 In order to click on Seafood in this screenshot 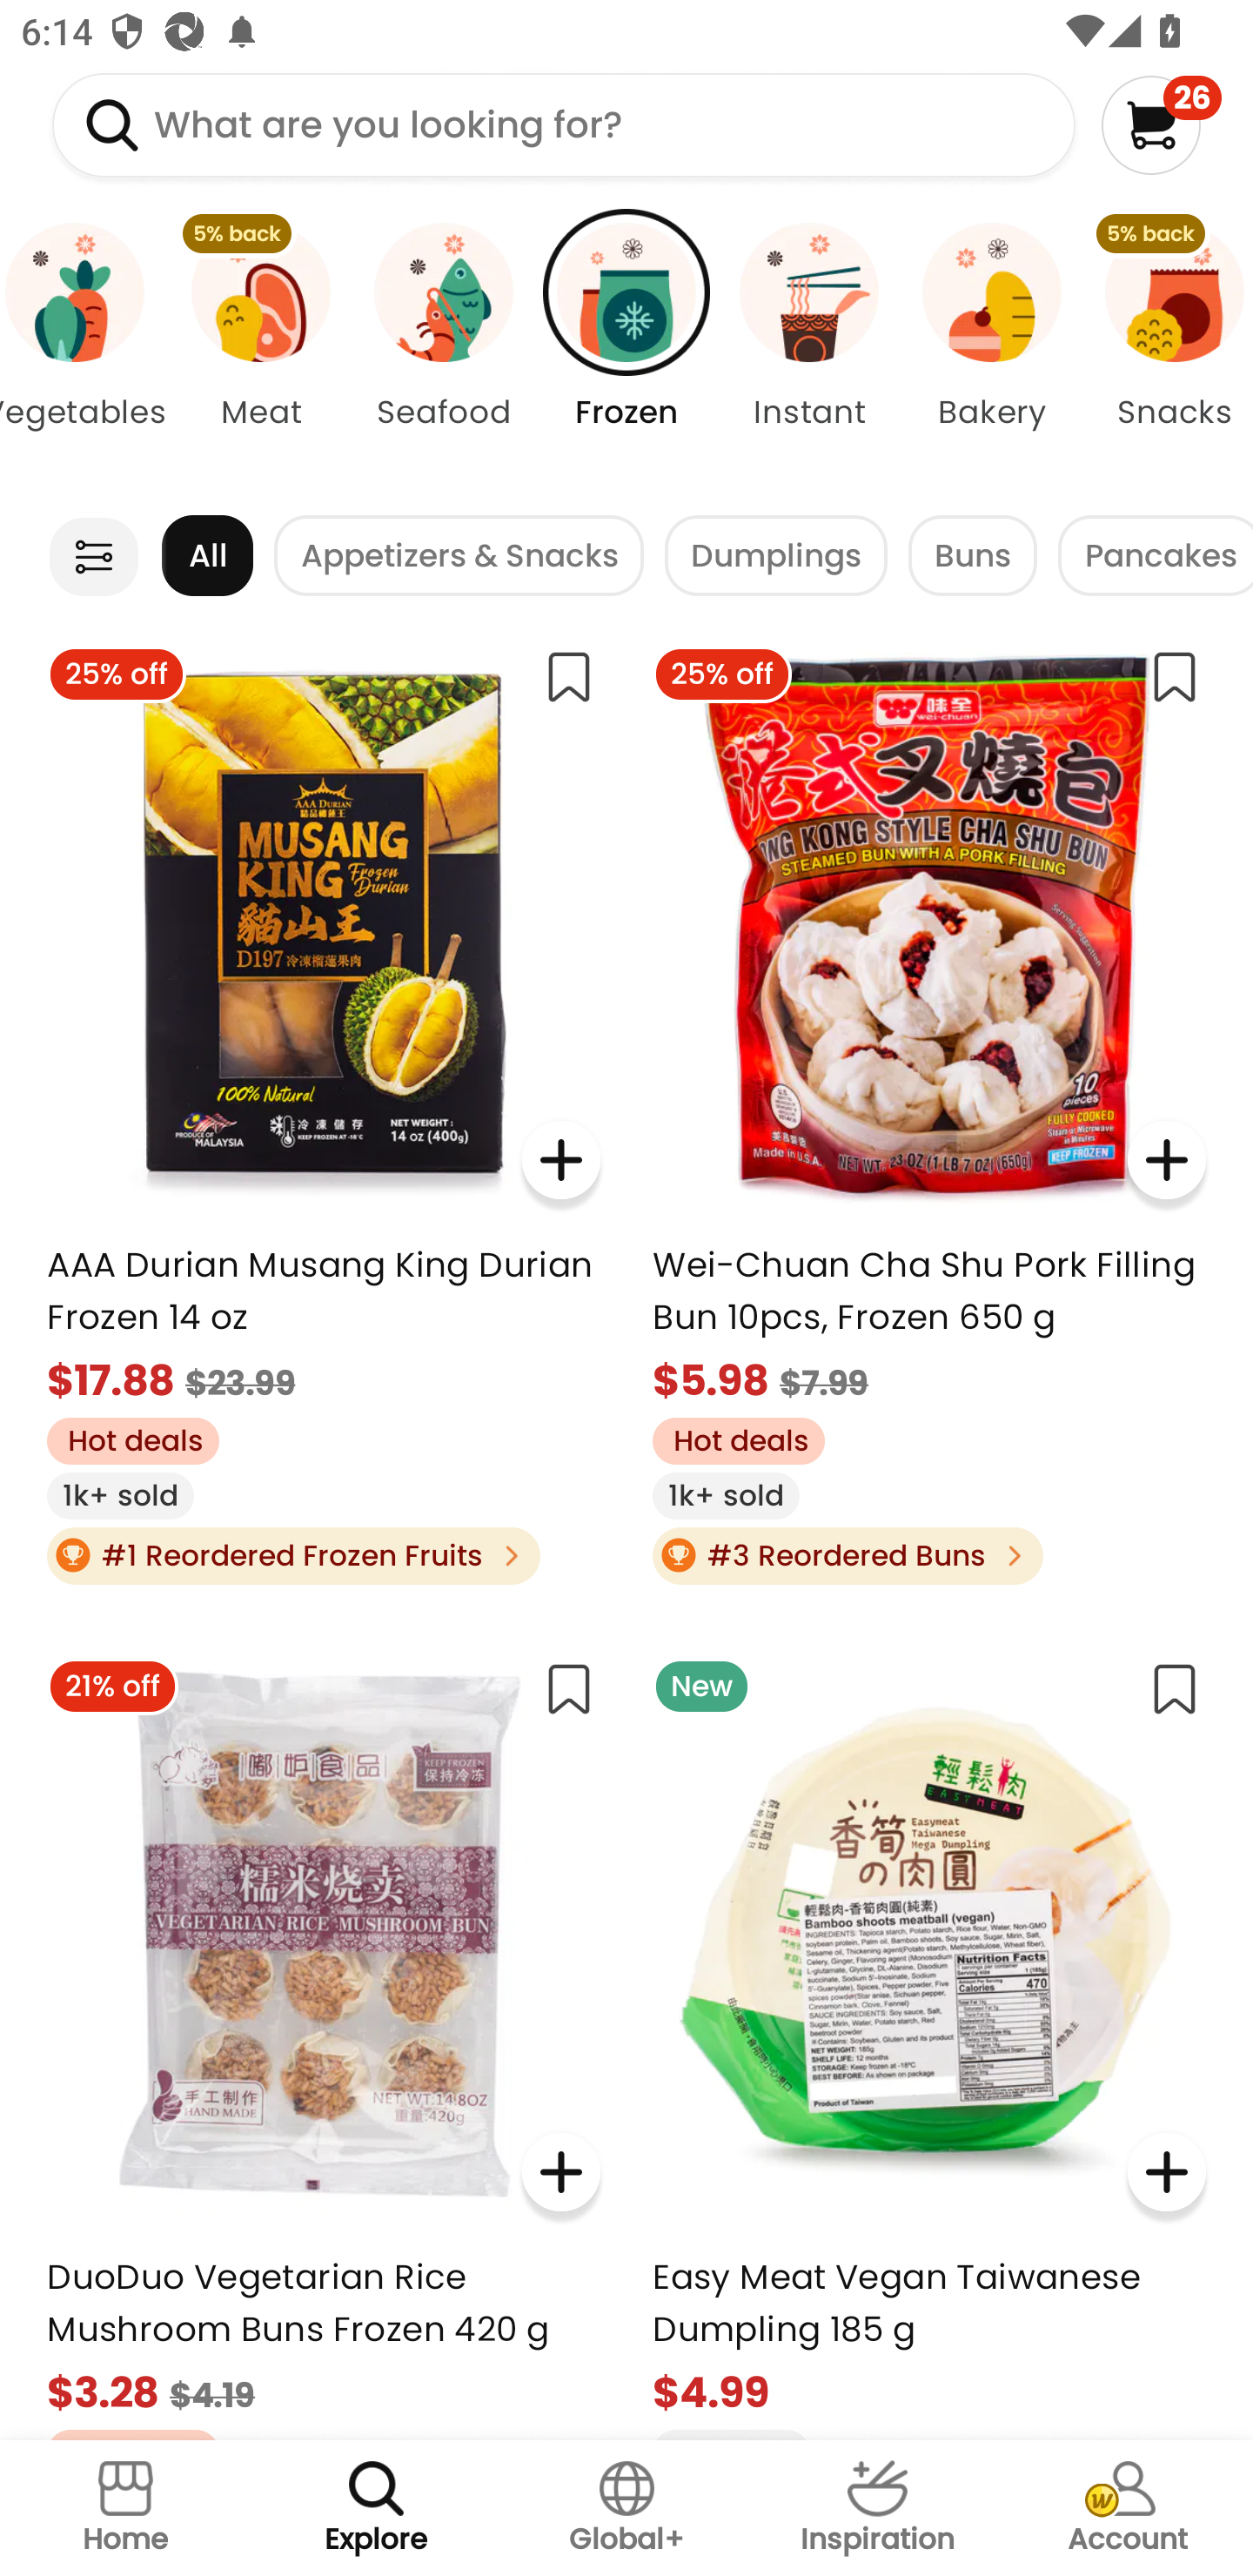, I will do `click(443, 352)`.